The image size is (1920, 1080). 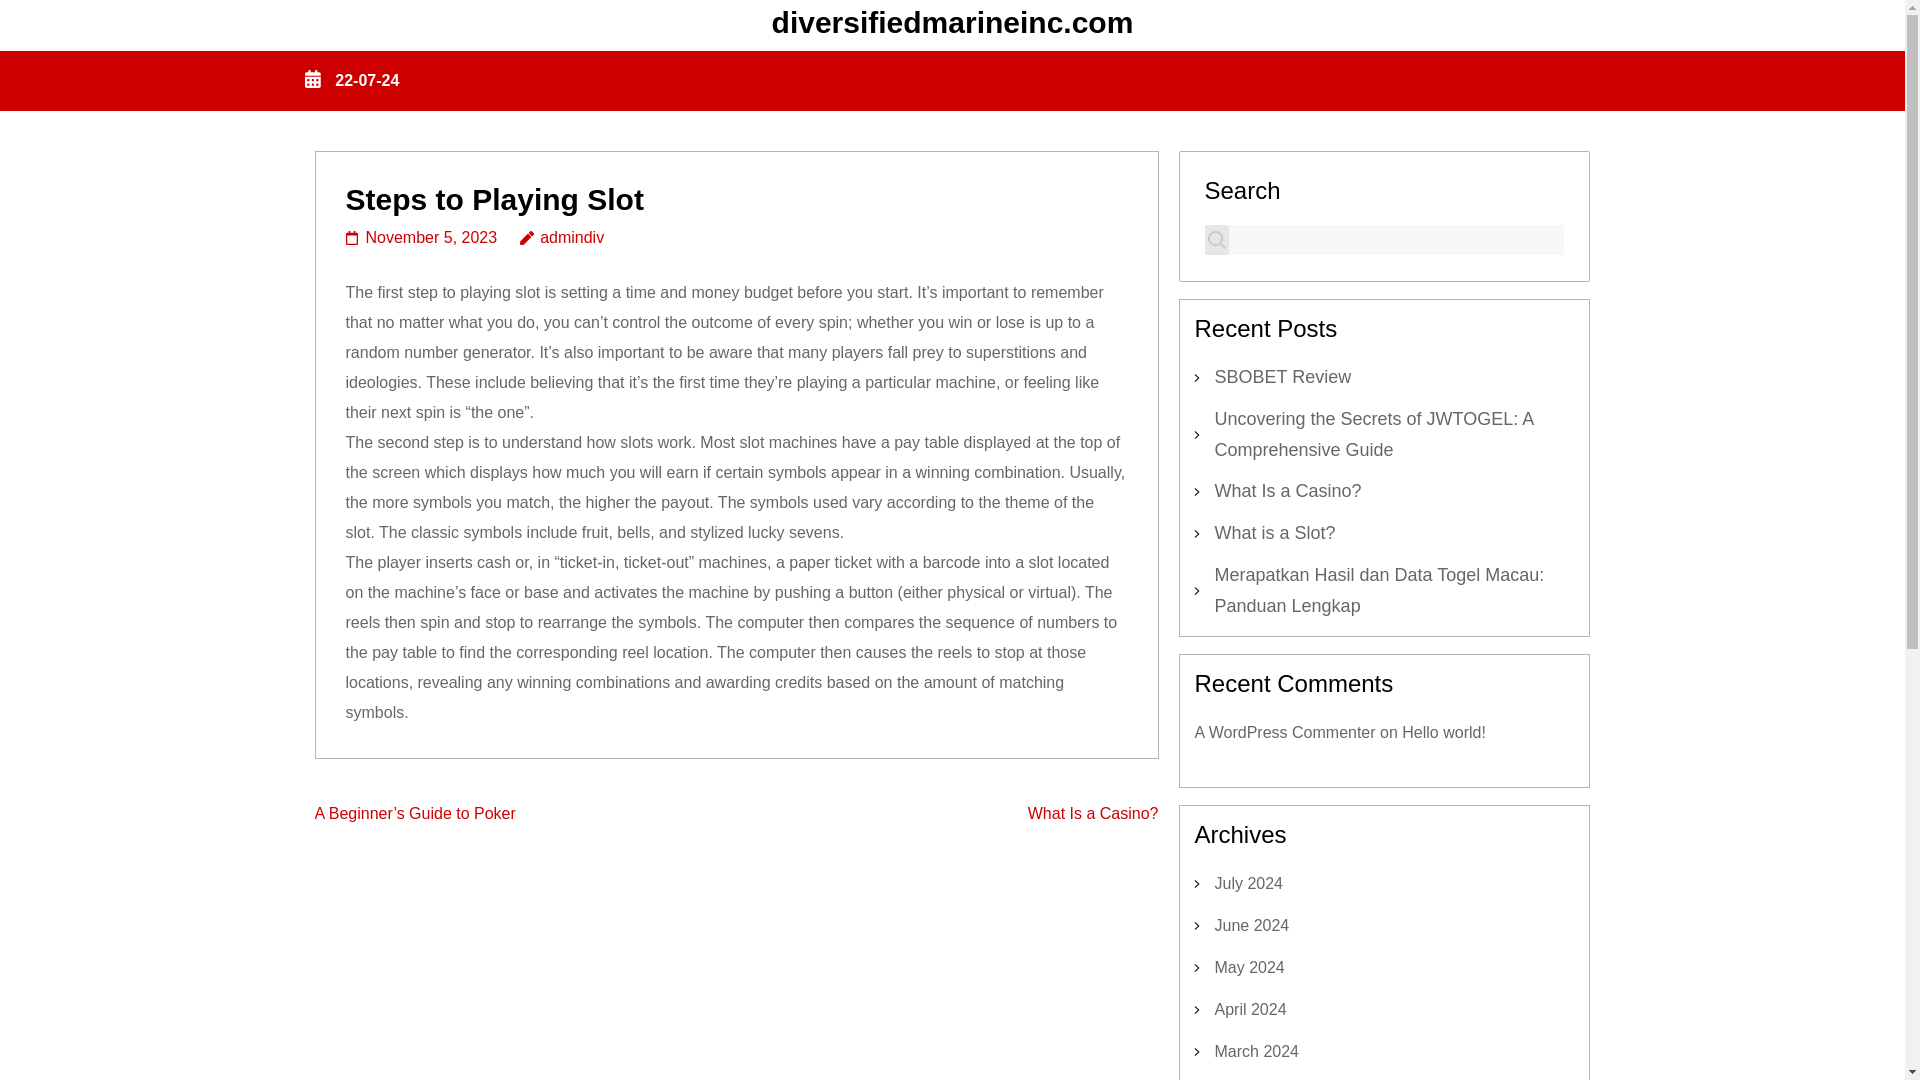 What do you see at coordinates (1274, 532) in the screenshot?
I see `What is a Slot?` at bounding box center [1274, 532].